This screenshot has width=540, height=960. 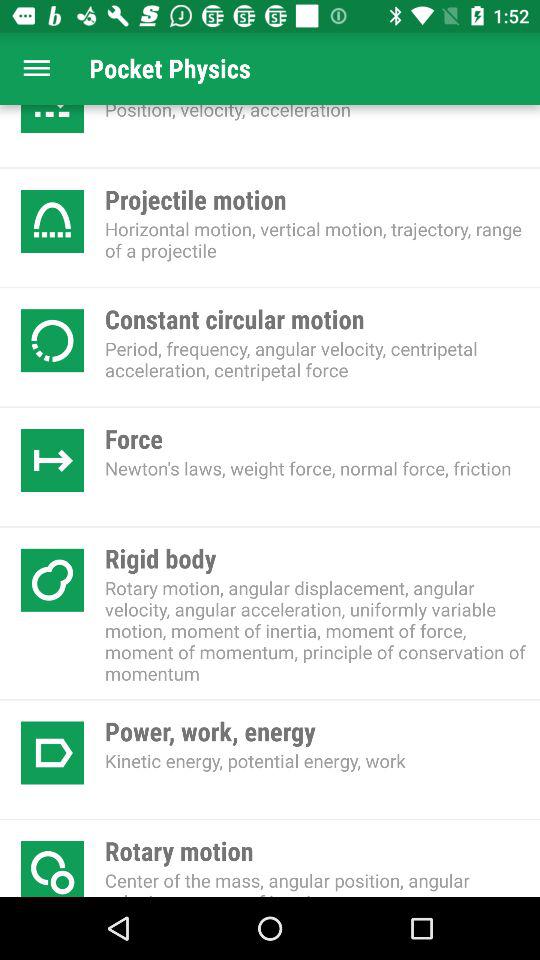 I want to click on shows the main menu, so click(x=36, y=68).